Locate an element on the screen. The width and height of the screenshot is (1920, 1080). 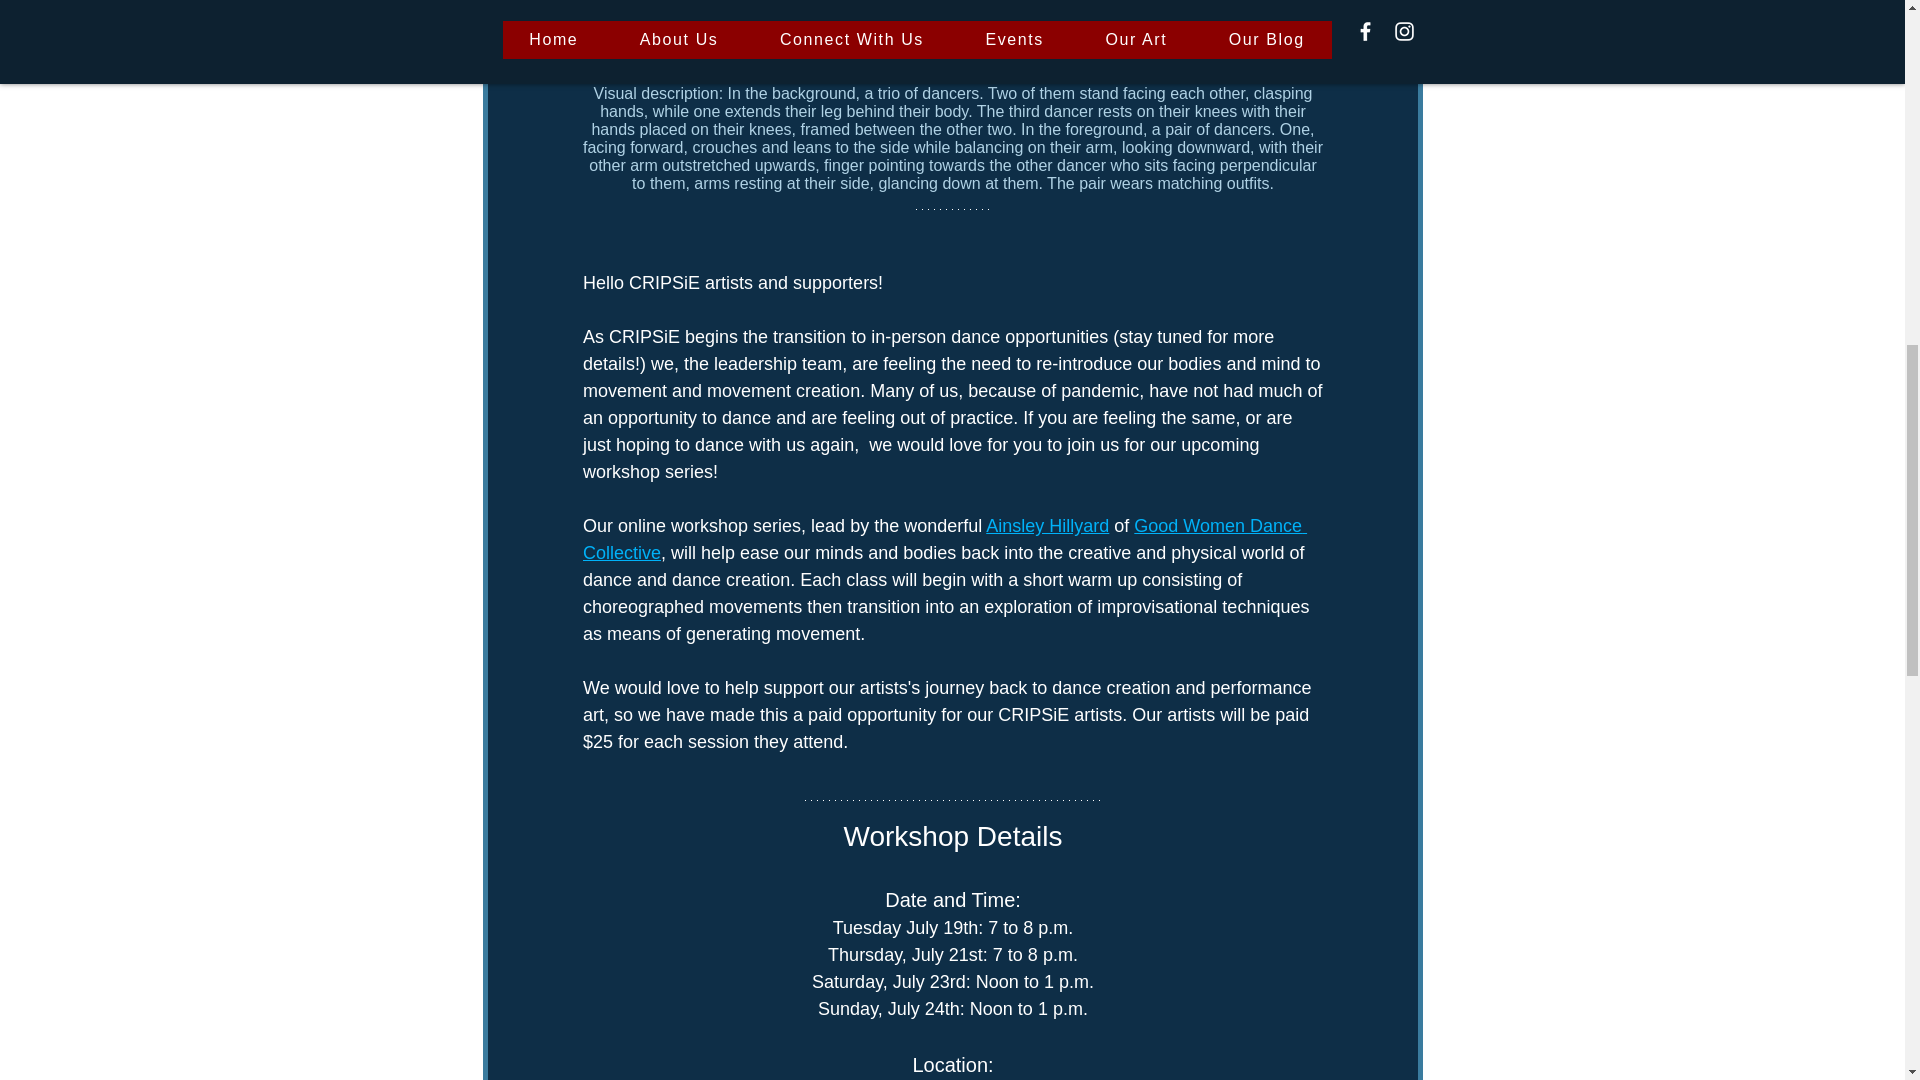
Ainsley Hillyard is located at coordinates (1048, 526).